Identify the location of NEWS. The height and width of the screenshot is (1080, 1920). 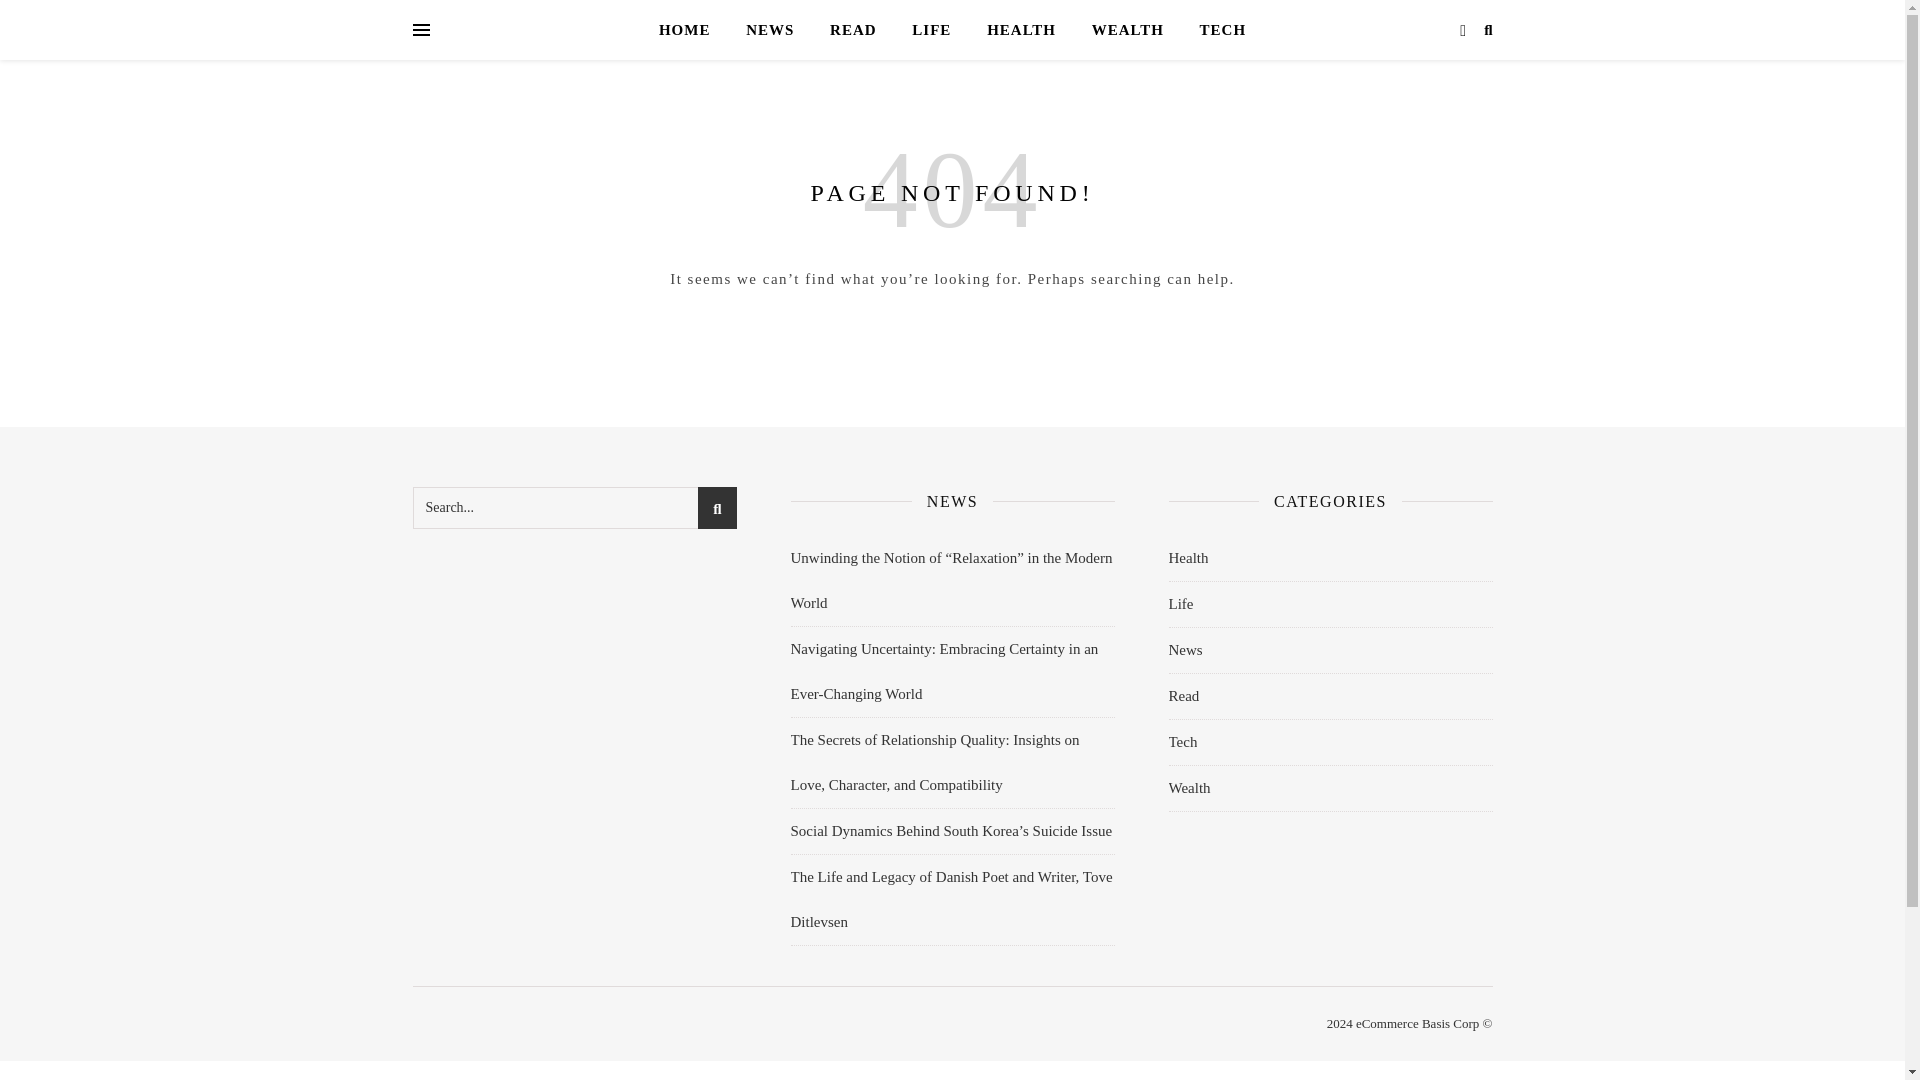
(770, 30).